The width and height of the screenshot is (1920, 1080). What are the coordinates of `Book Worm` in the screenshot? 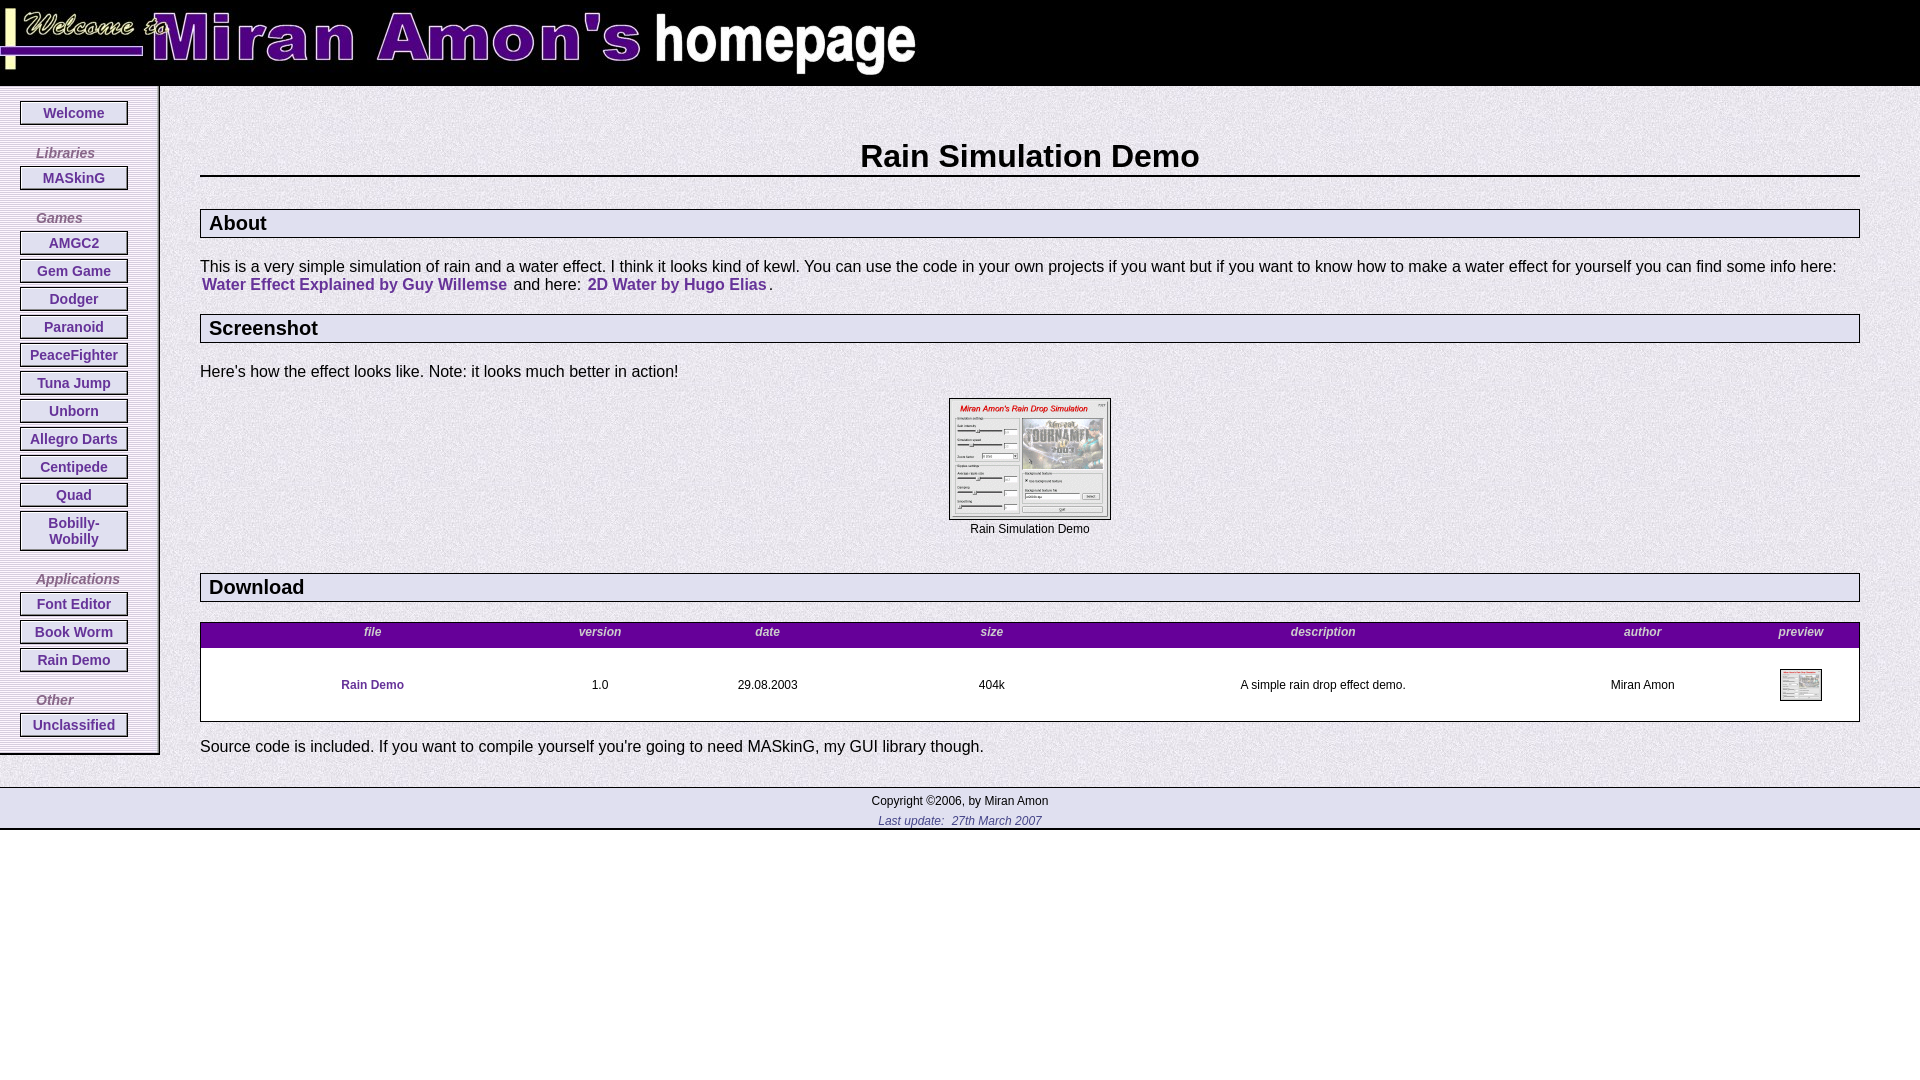 It's located at (74, 632).